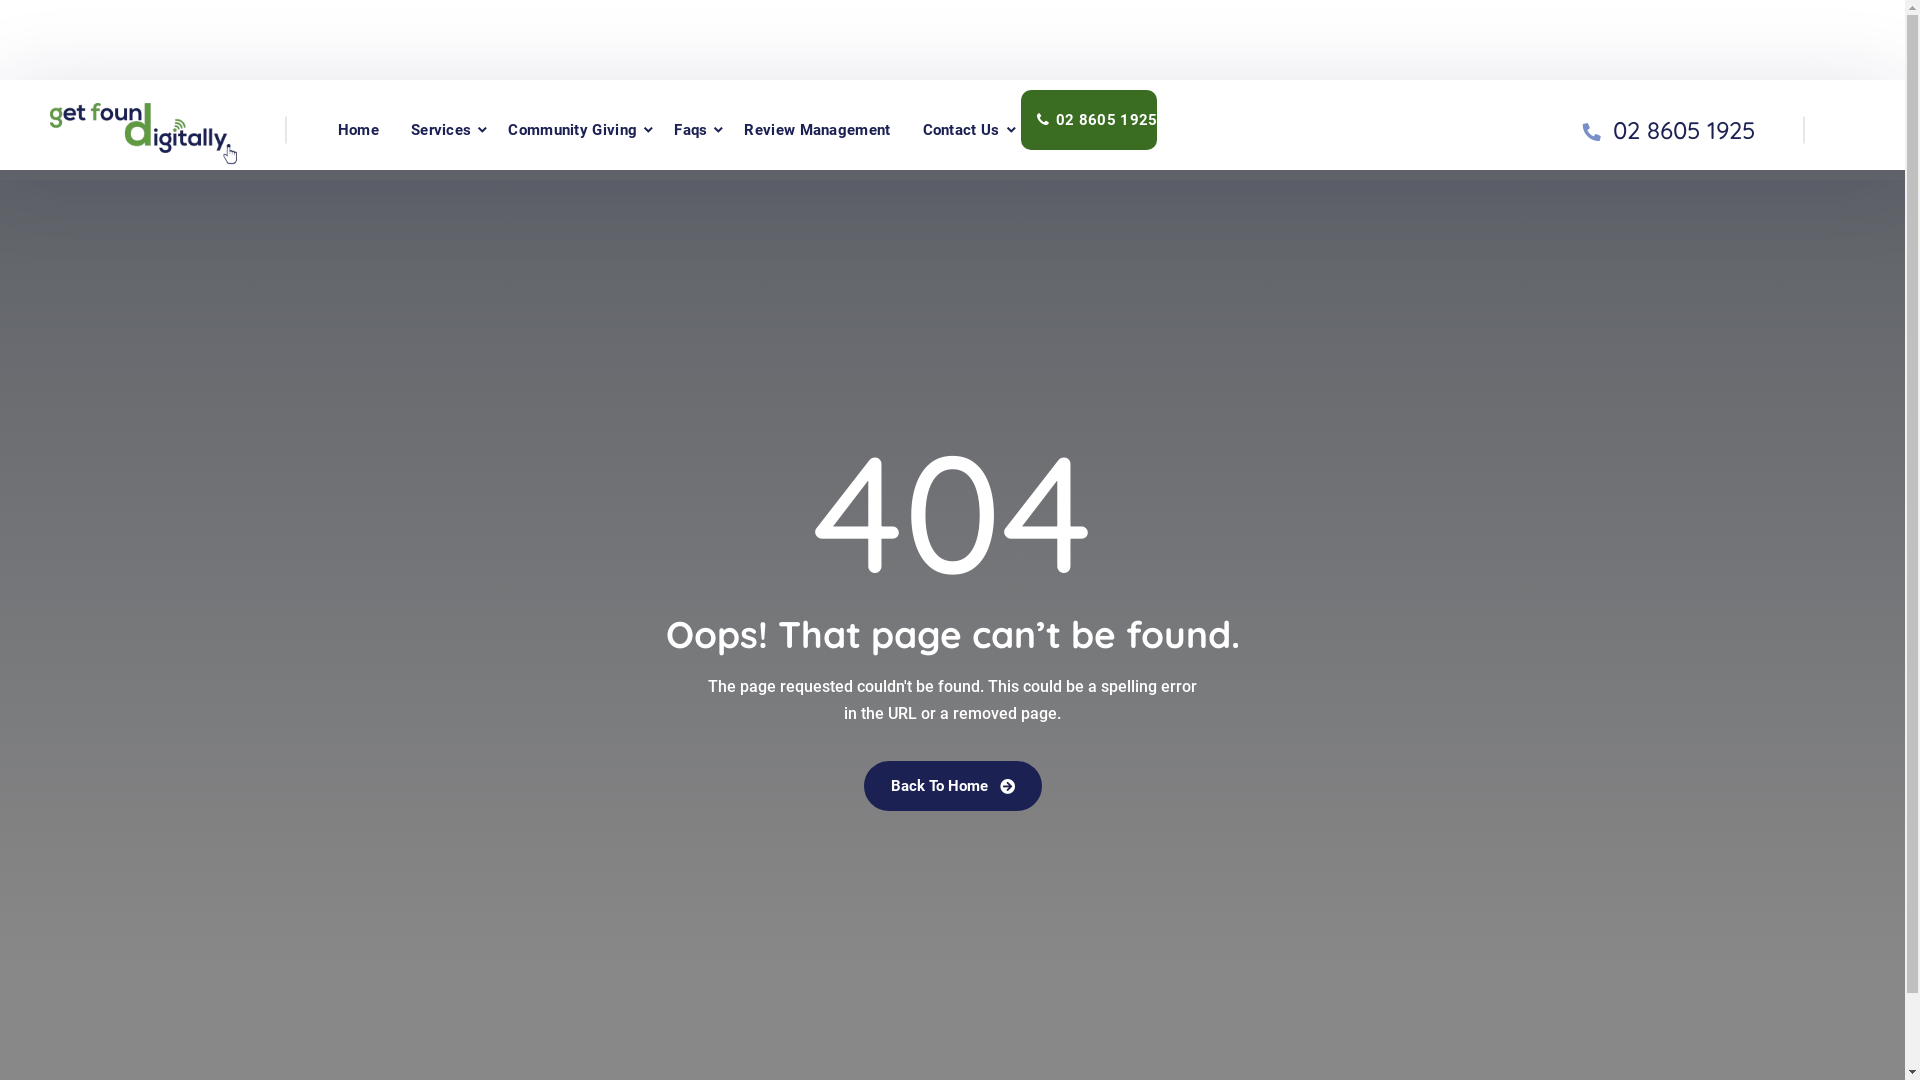  What do you see at coordinates (572, 130) in the screenshot?
I see `Community Giving` at bounding box center [572, 130].